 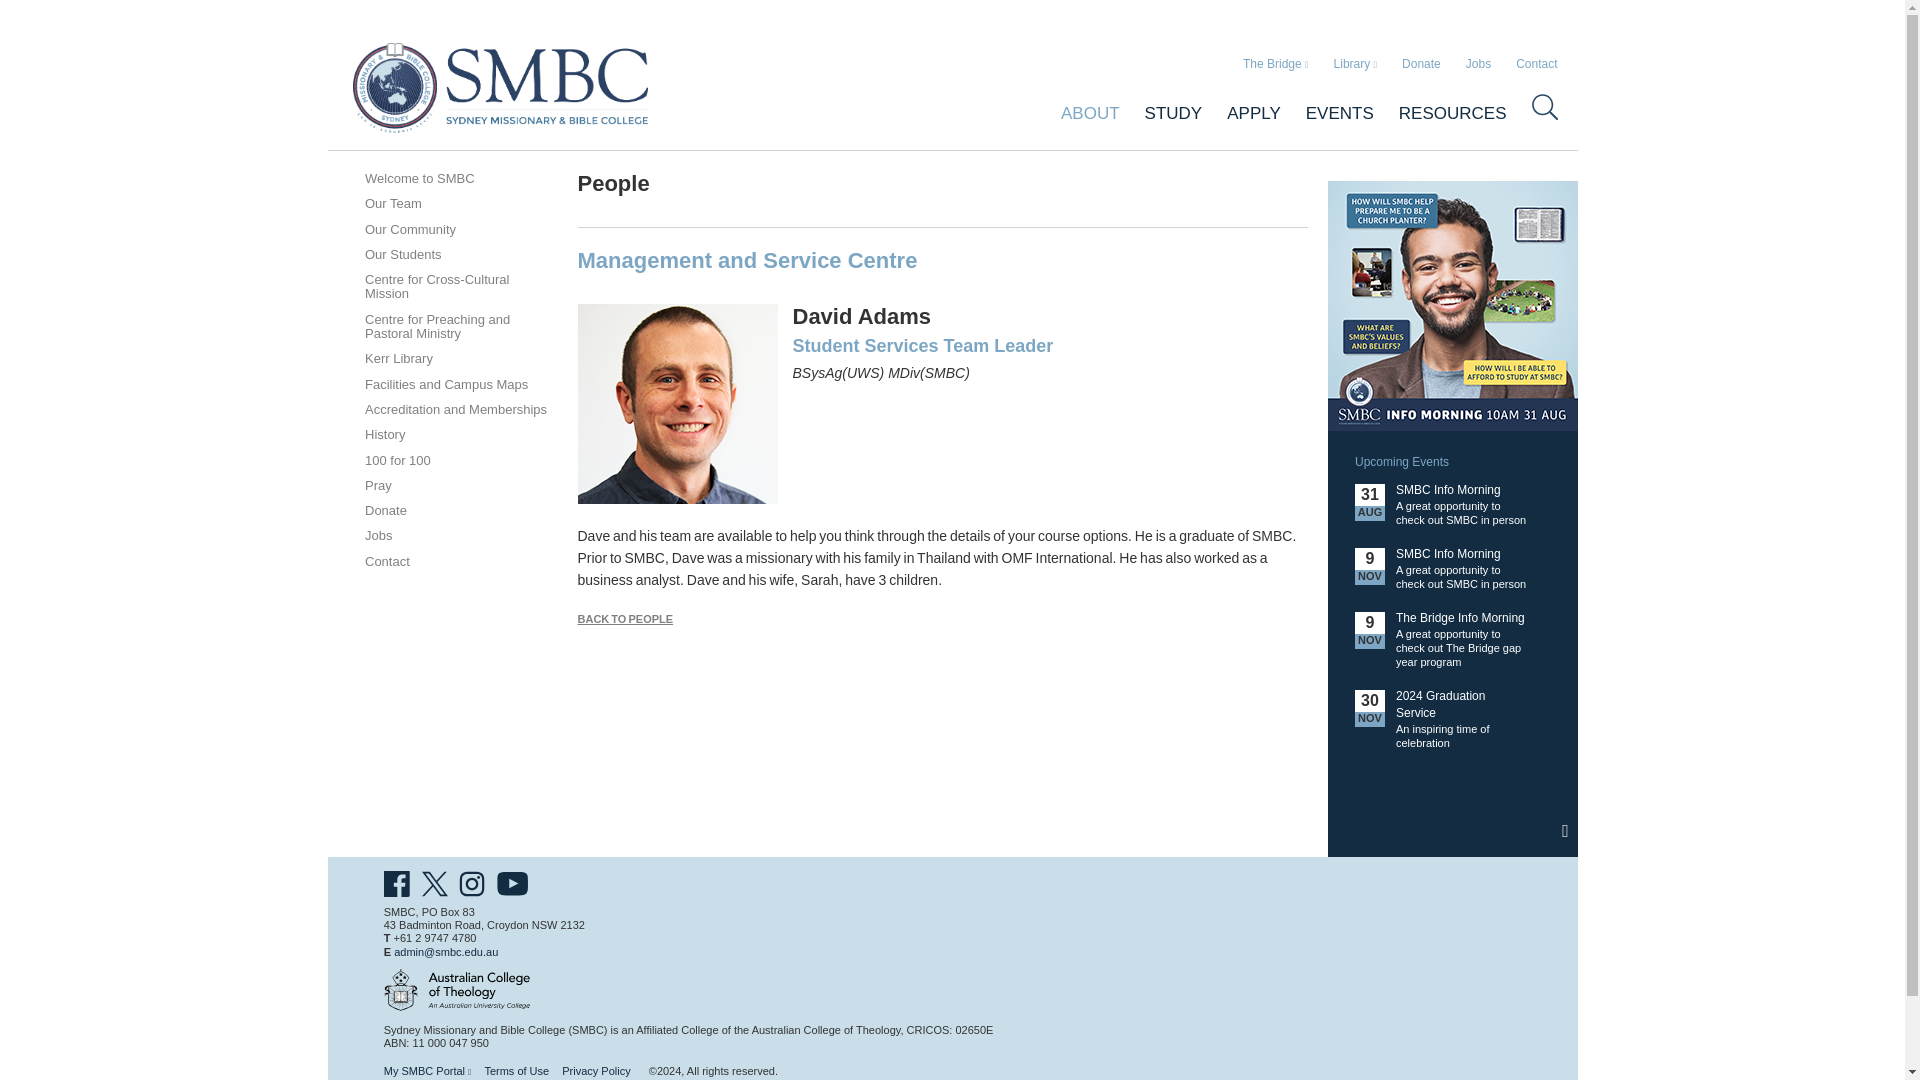 I want to click on Jobs, so click(x=1478, y=64).